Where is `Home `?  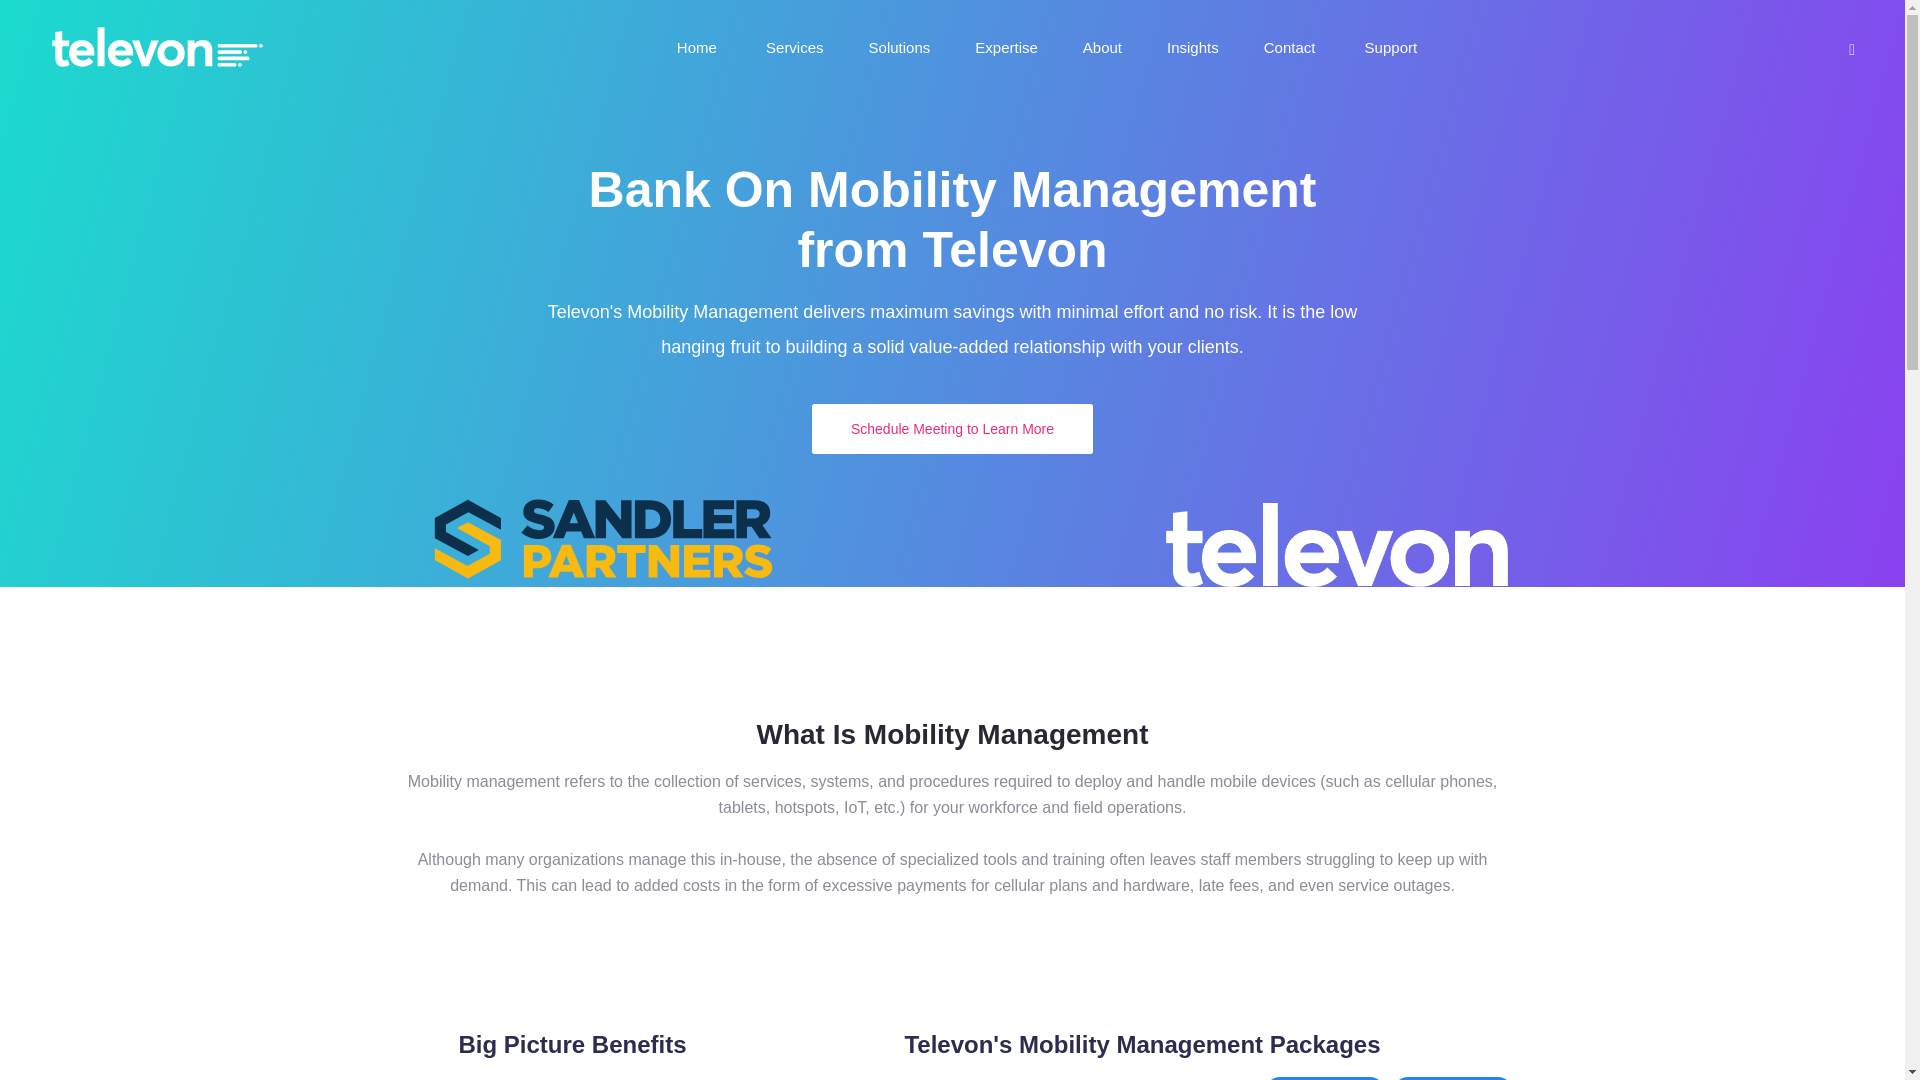
Home  is located at coordinates (699, 46).